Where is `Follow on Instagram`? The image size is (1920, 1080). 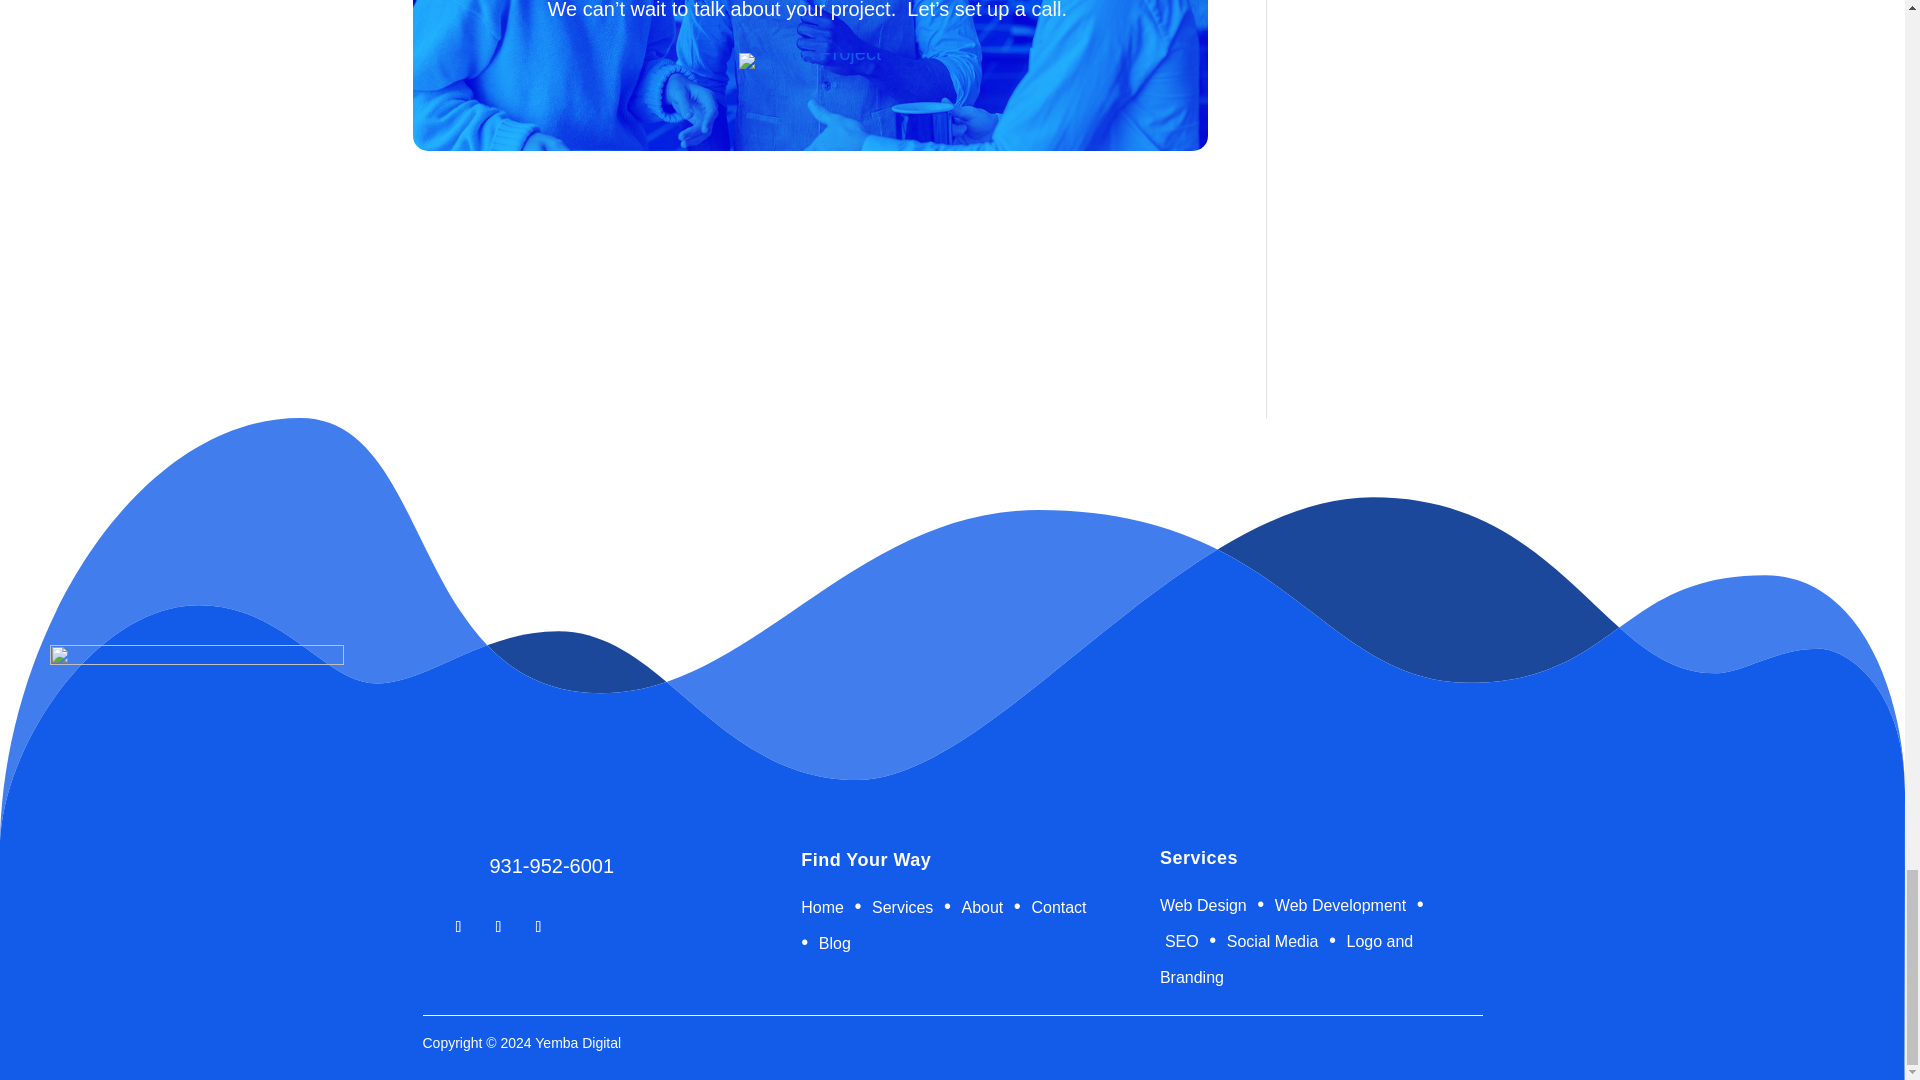 Follow on Instagram is located at coordinates (498, 926).